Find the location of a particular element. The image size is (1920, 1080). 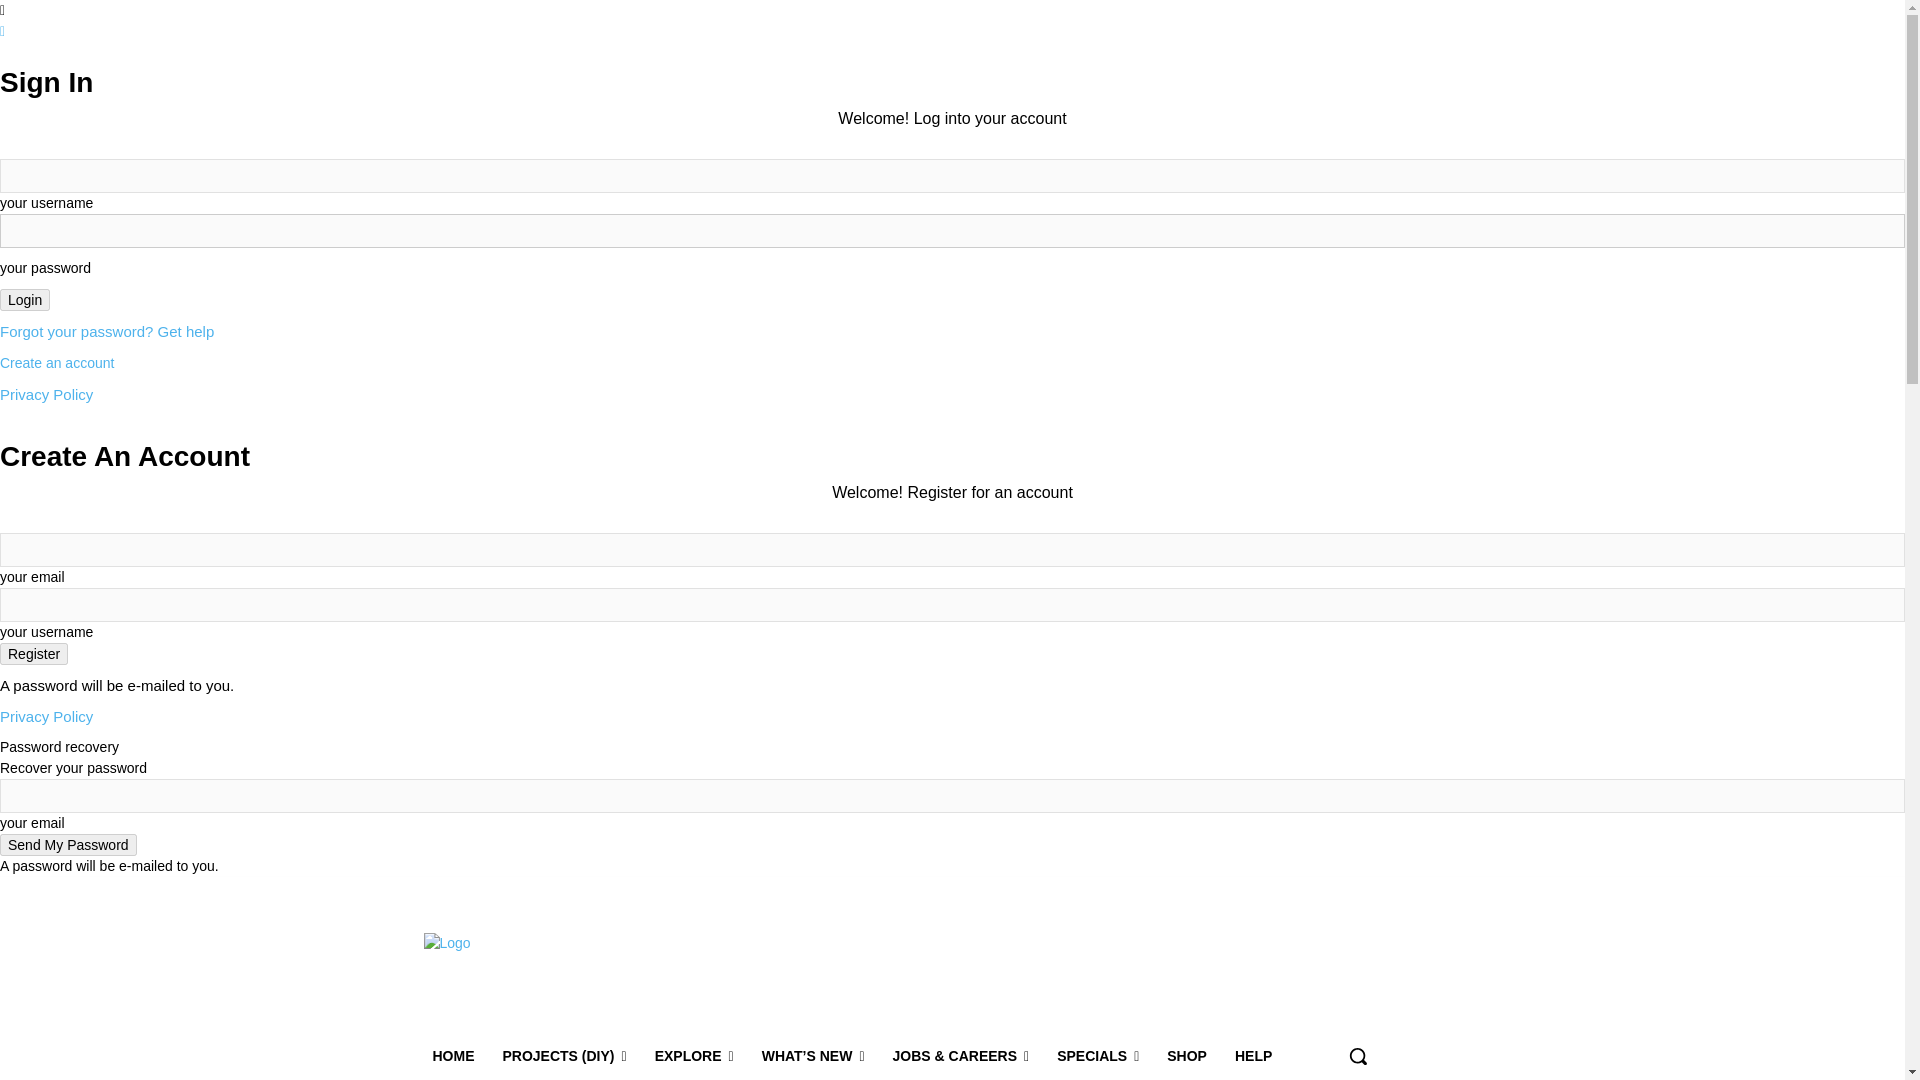

Youtube is located at coordinates (1286, 891).